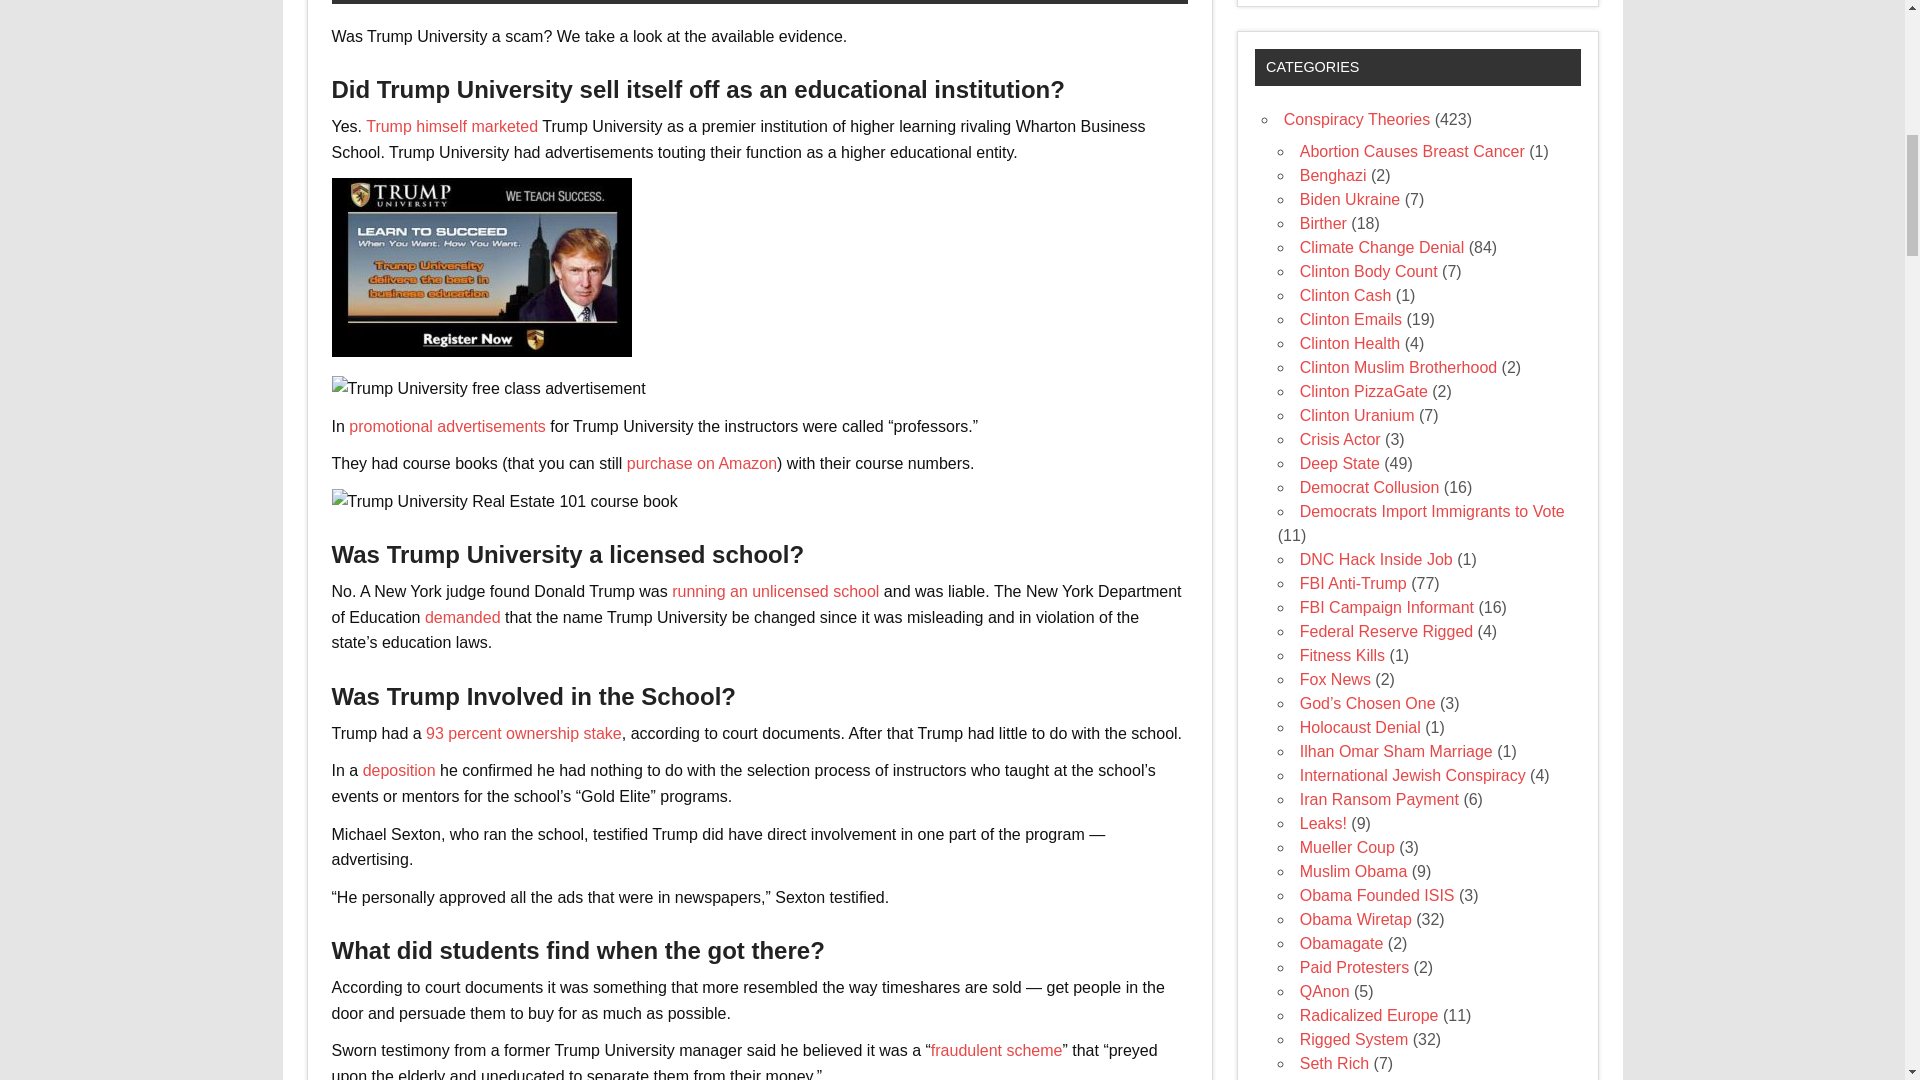  Describe the element at coordinates (447, 426) in the screenshot. I see `promotional advertisements` at that location.